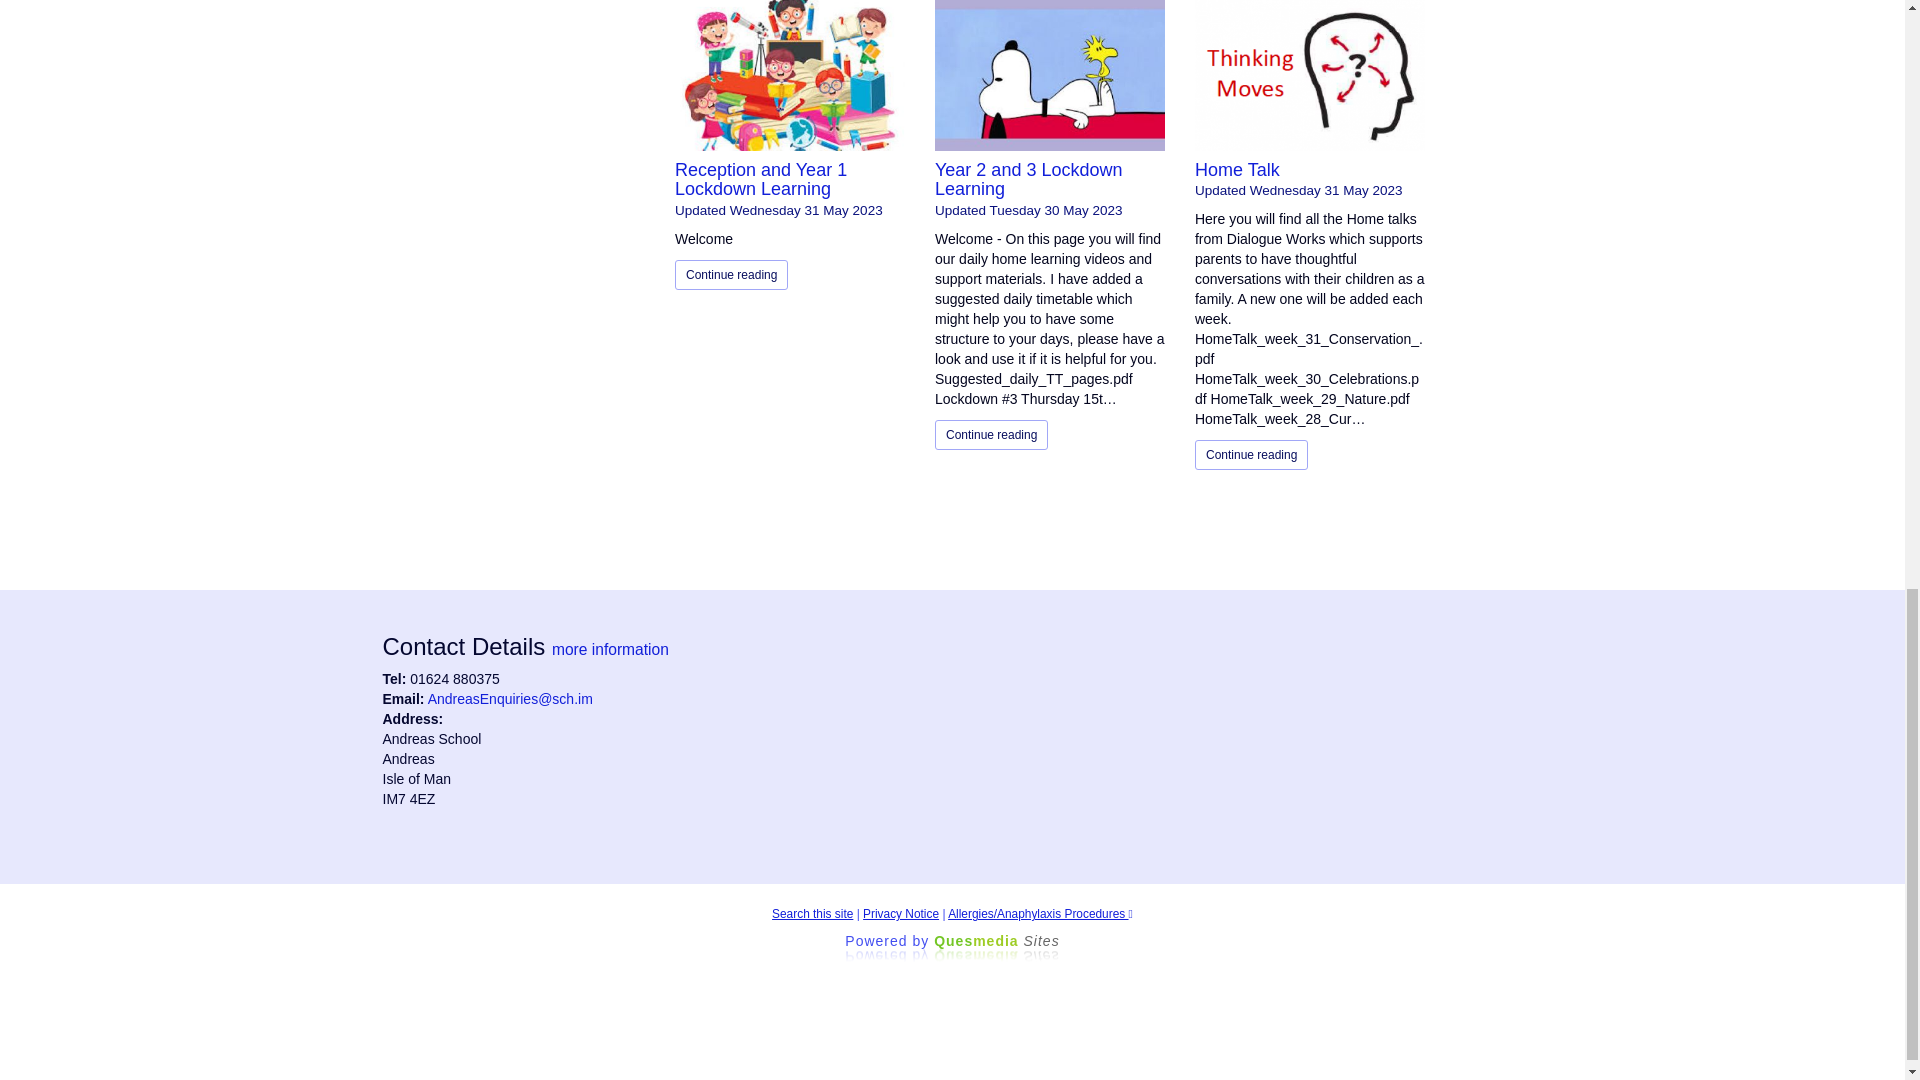 The image size is (1920, 1080). What do you see at coordinates (731, 275) in the screenshot?
I see `Continue reading` at bounding box center [731, 275].